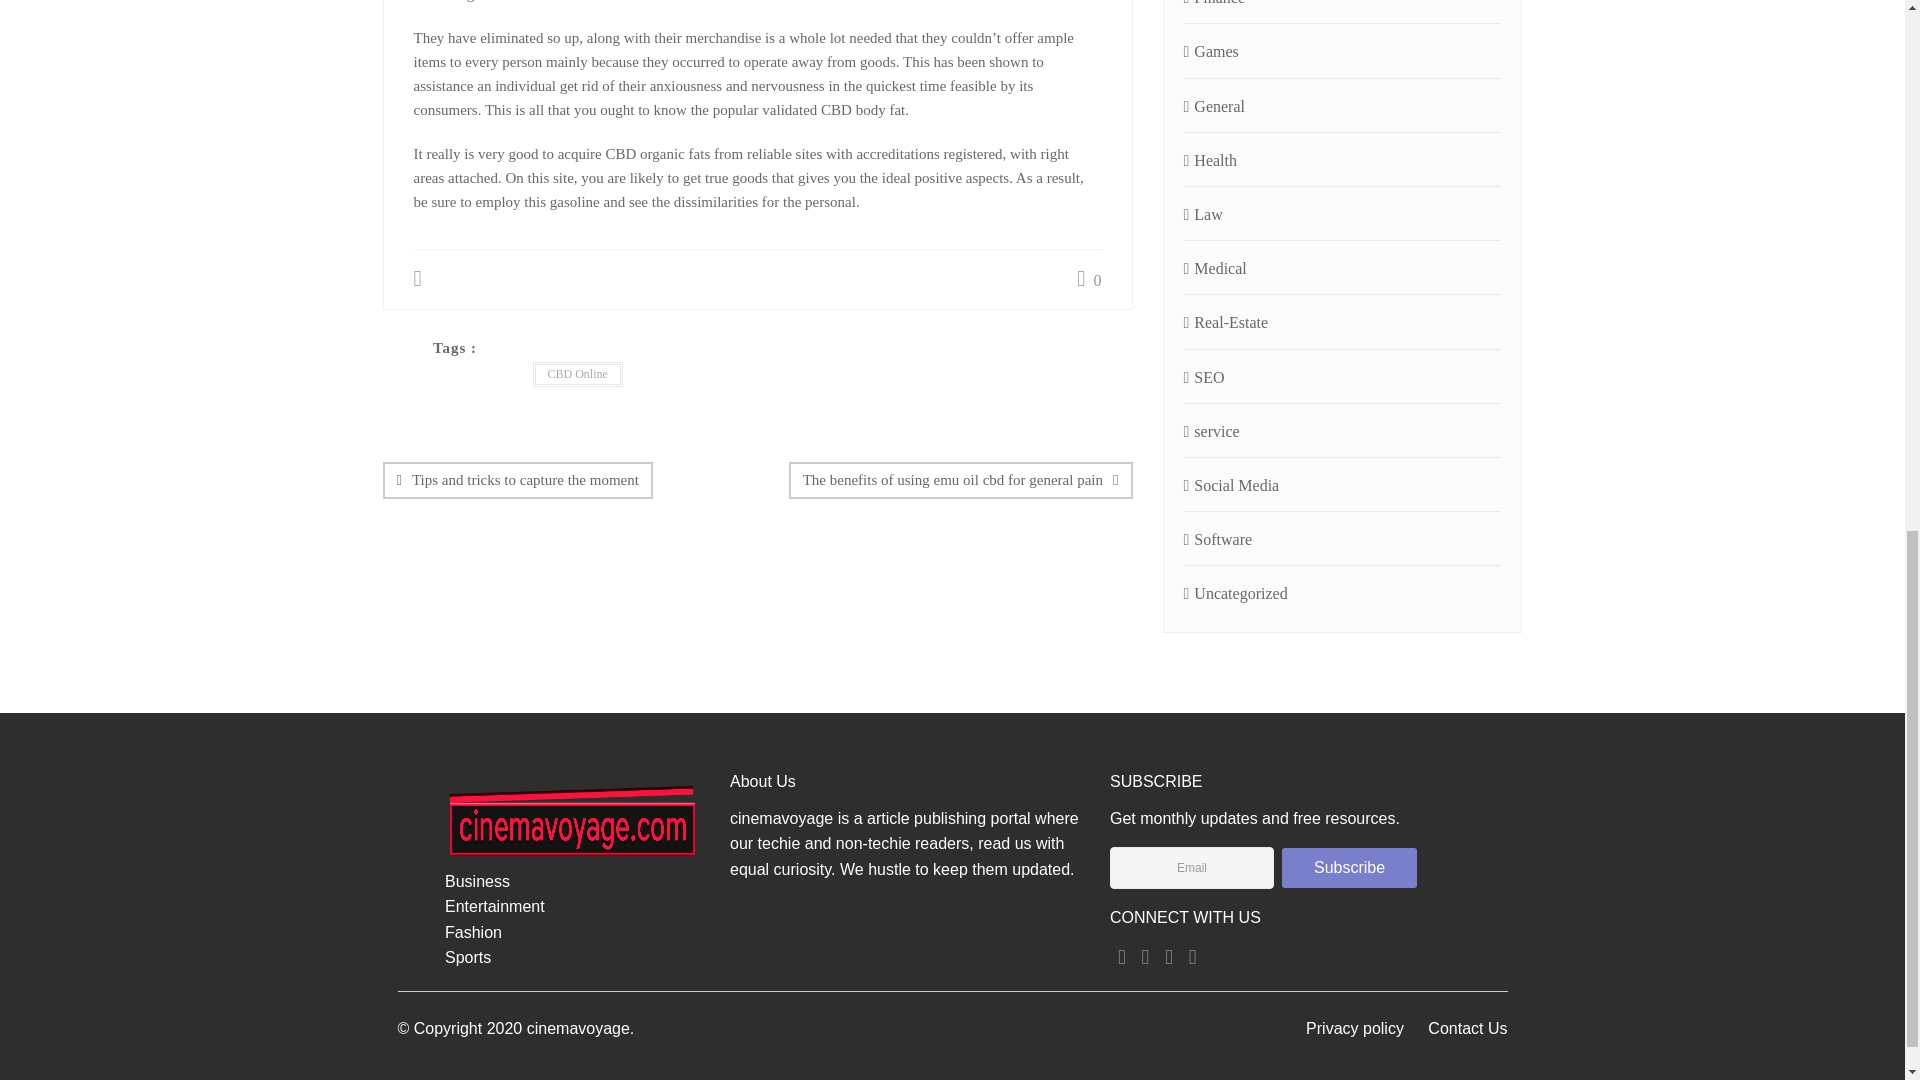 The width and height of the screenshot is (1920, 1080). What do you see at coordinates (1215, 8) in the screenshot?
I see `Finance` at bounding box center [1215, 8].